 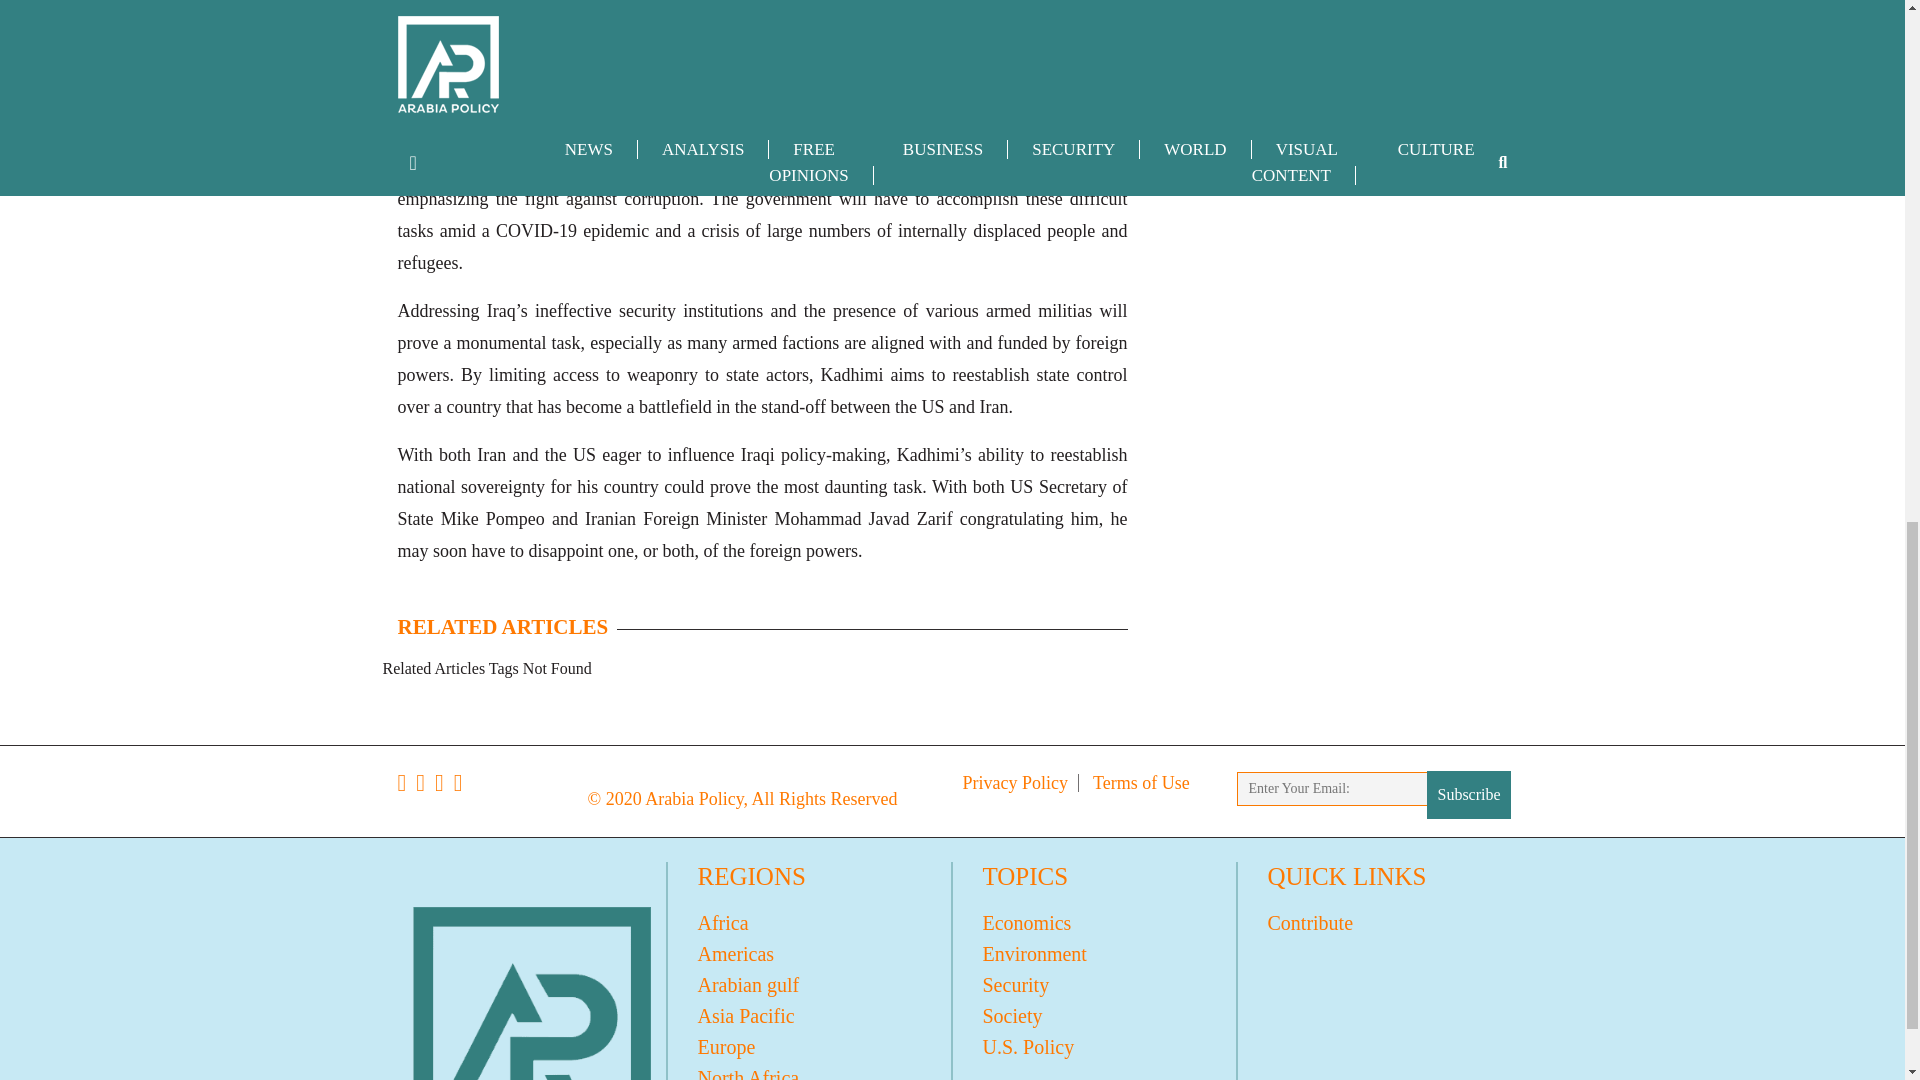 I want to click on Terms of Use, so click(x=1141, y=782).